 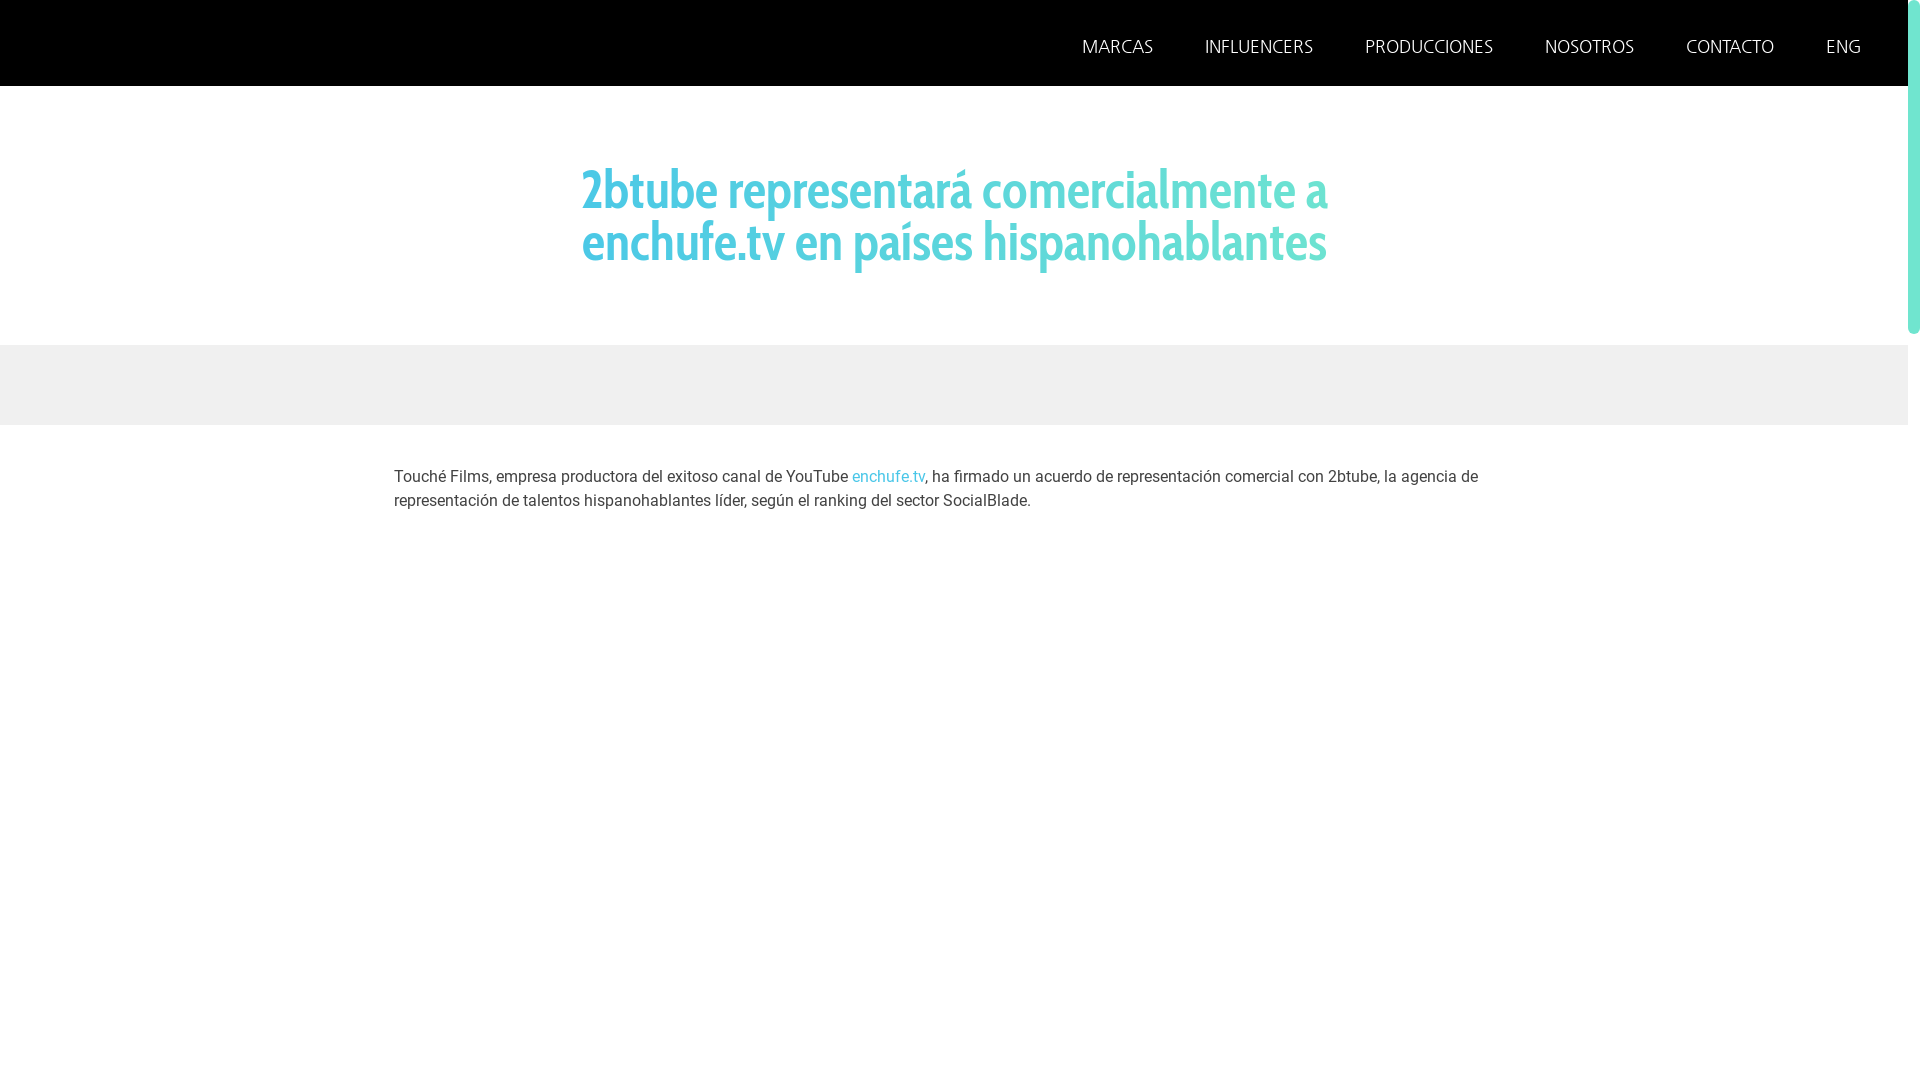 What do you see at coordinates (1118, 46) in the screenshot?
I see `MARCAS` at bounding box center [1118, 46].